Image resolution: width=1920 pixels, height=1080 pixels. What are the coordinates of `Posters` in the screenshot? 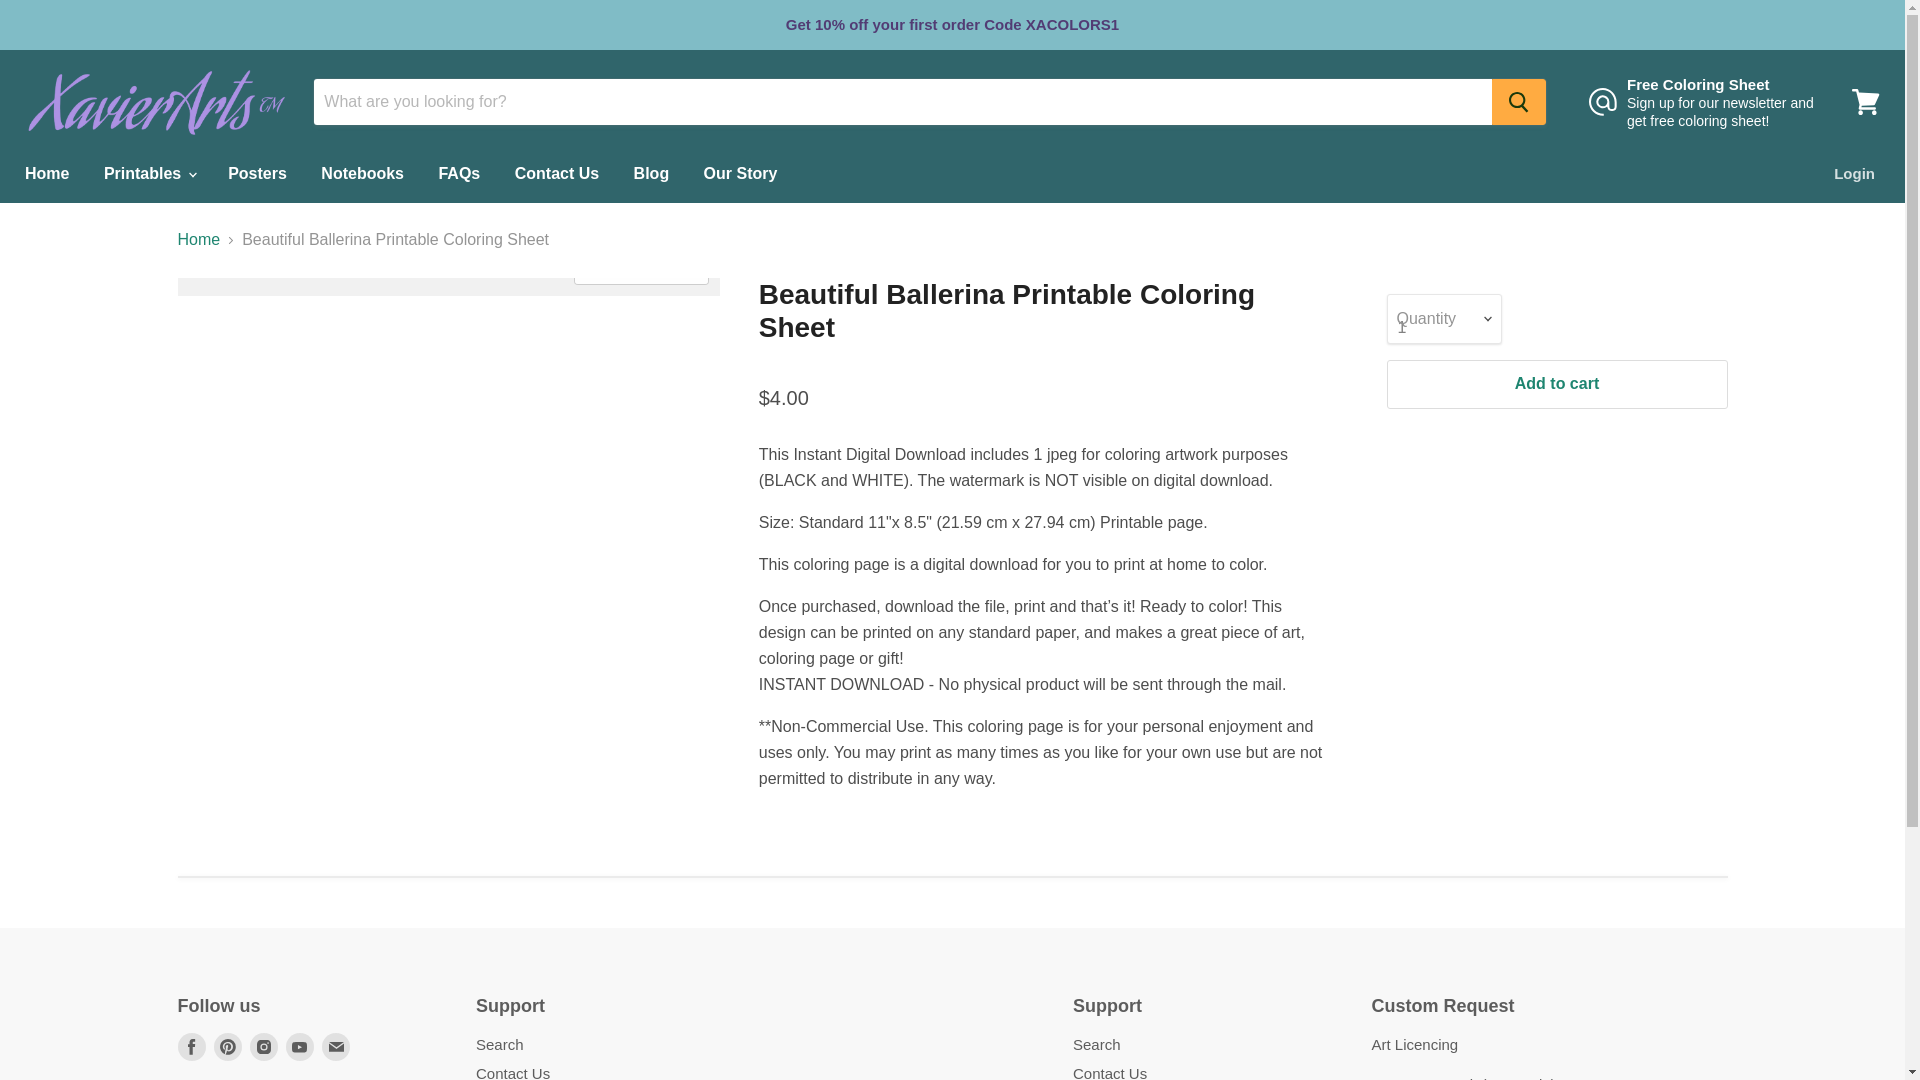 It's located at (257, 174).